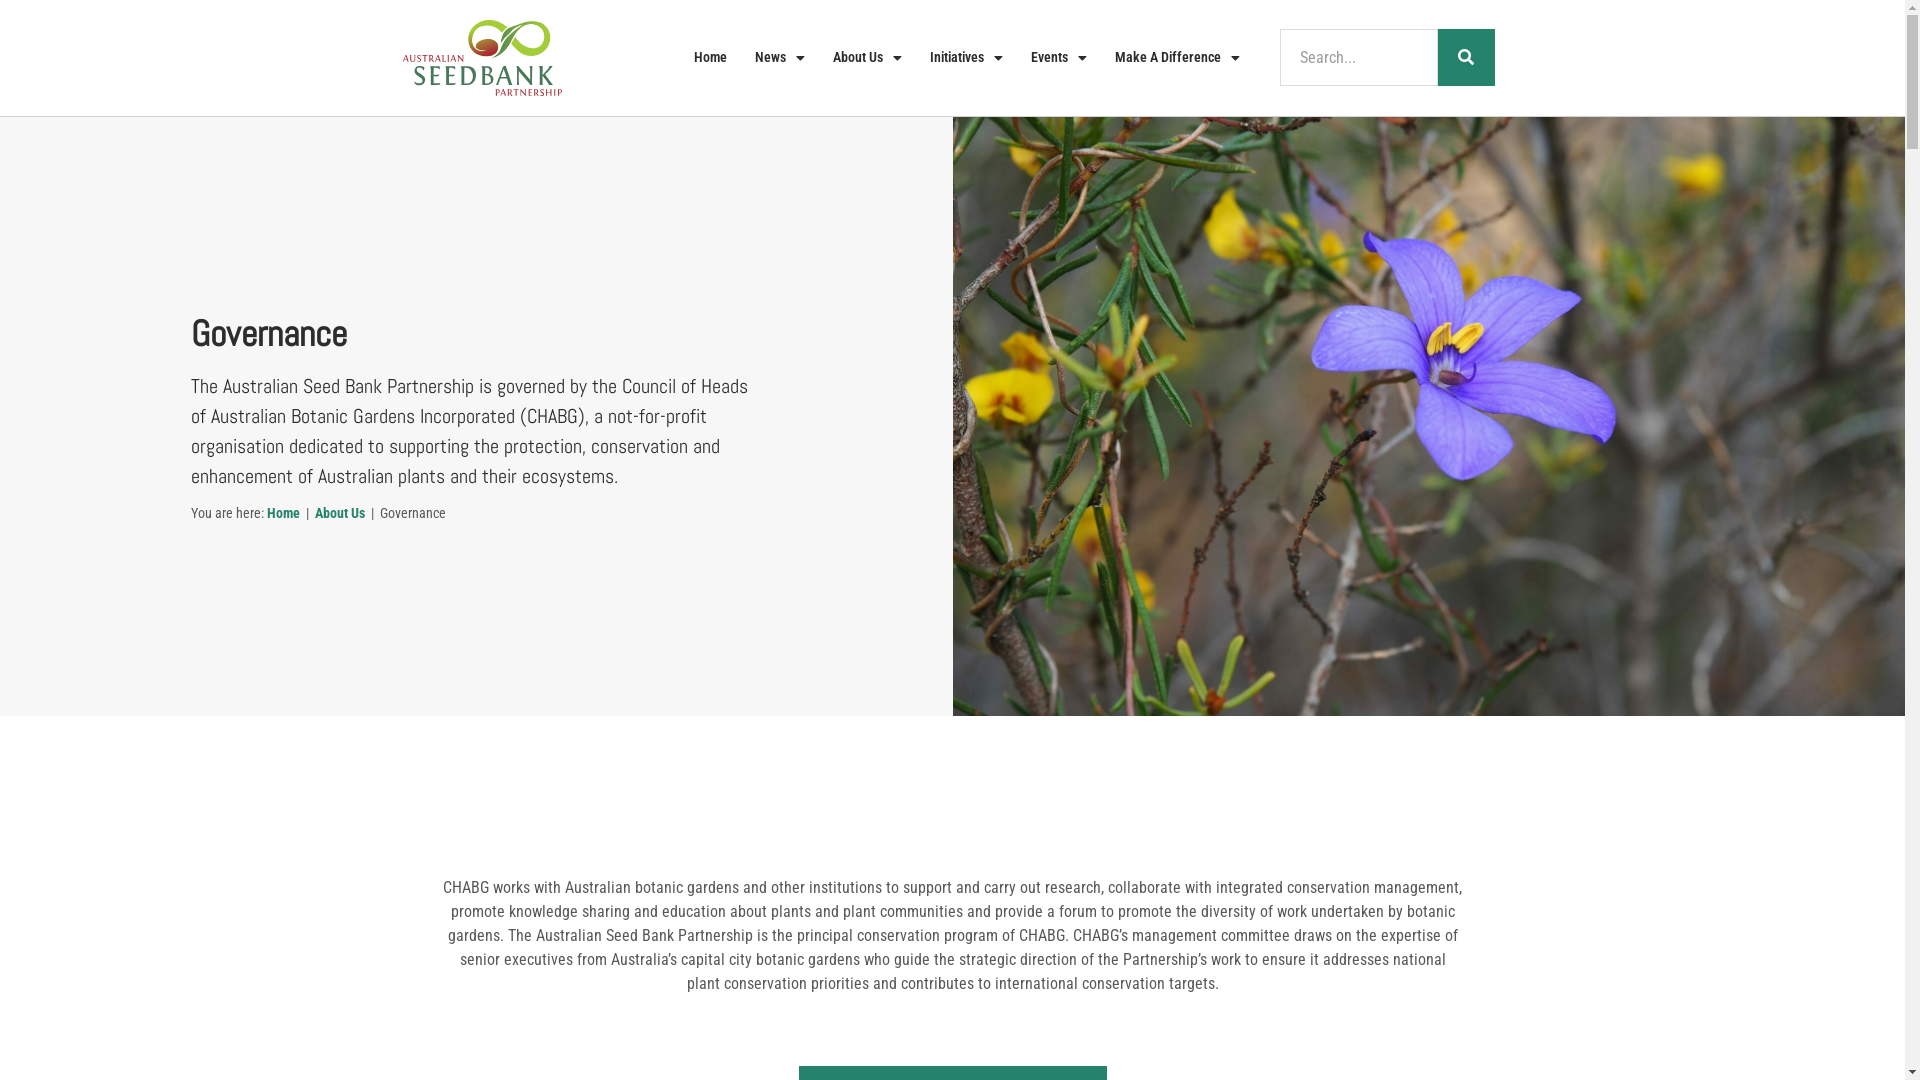 This screenshot has height=1080, width=1920. I want to click on Home, so click(282, 513).